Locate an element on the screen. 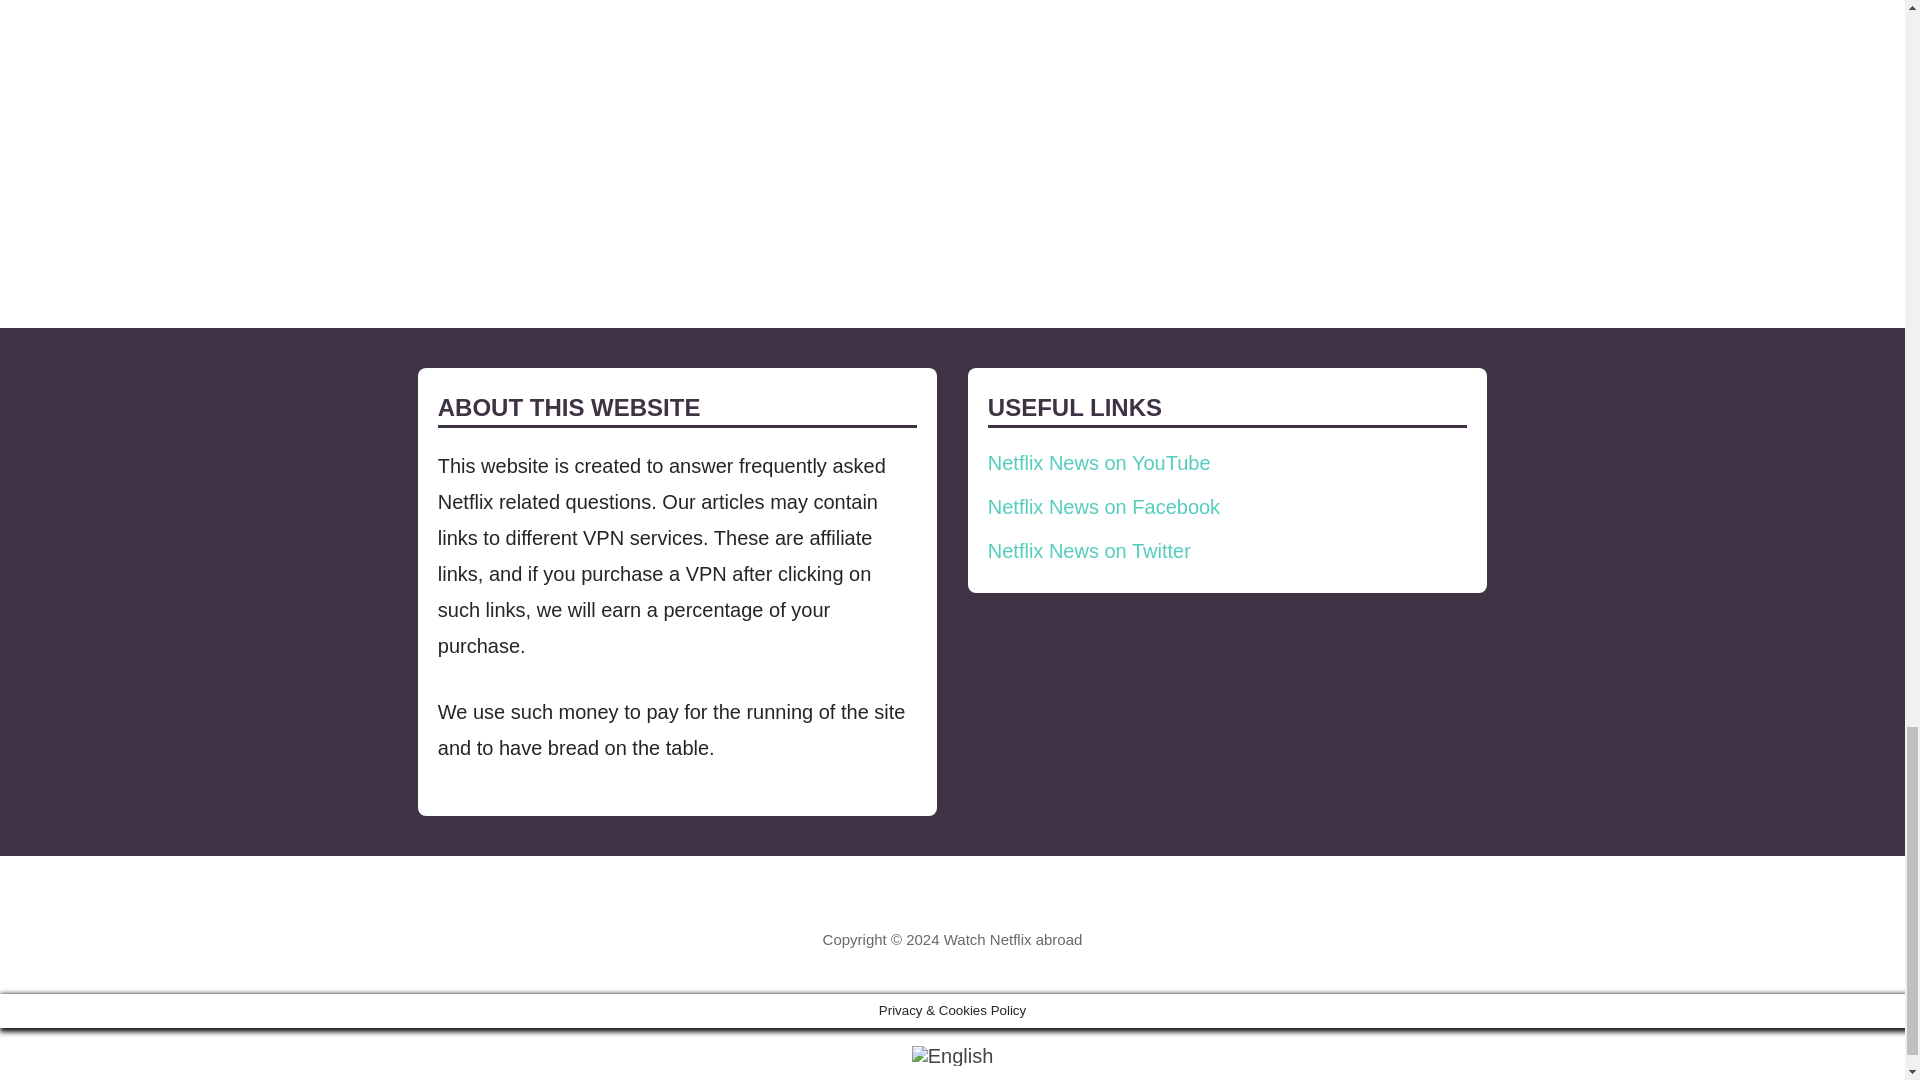 The height and width of the screenshot is (1080, 1920). Netflix News on Twitter is located at coordinates (1089, 550).